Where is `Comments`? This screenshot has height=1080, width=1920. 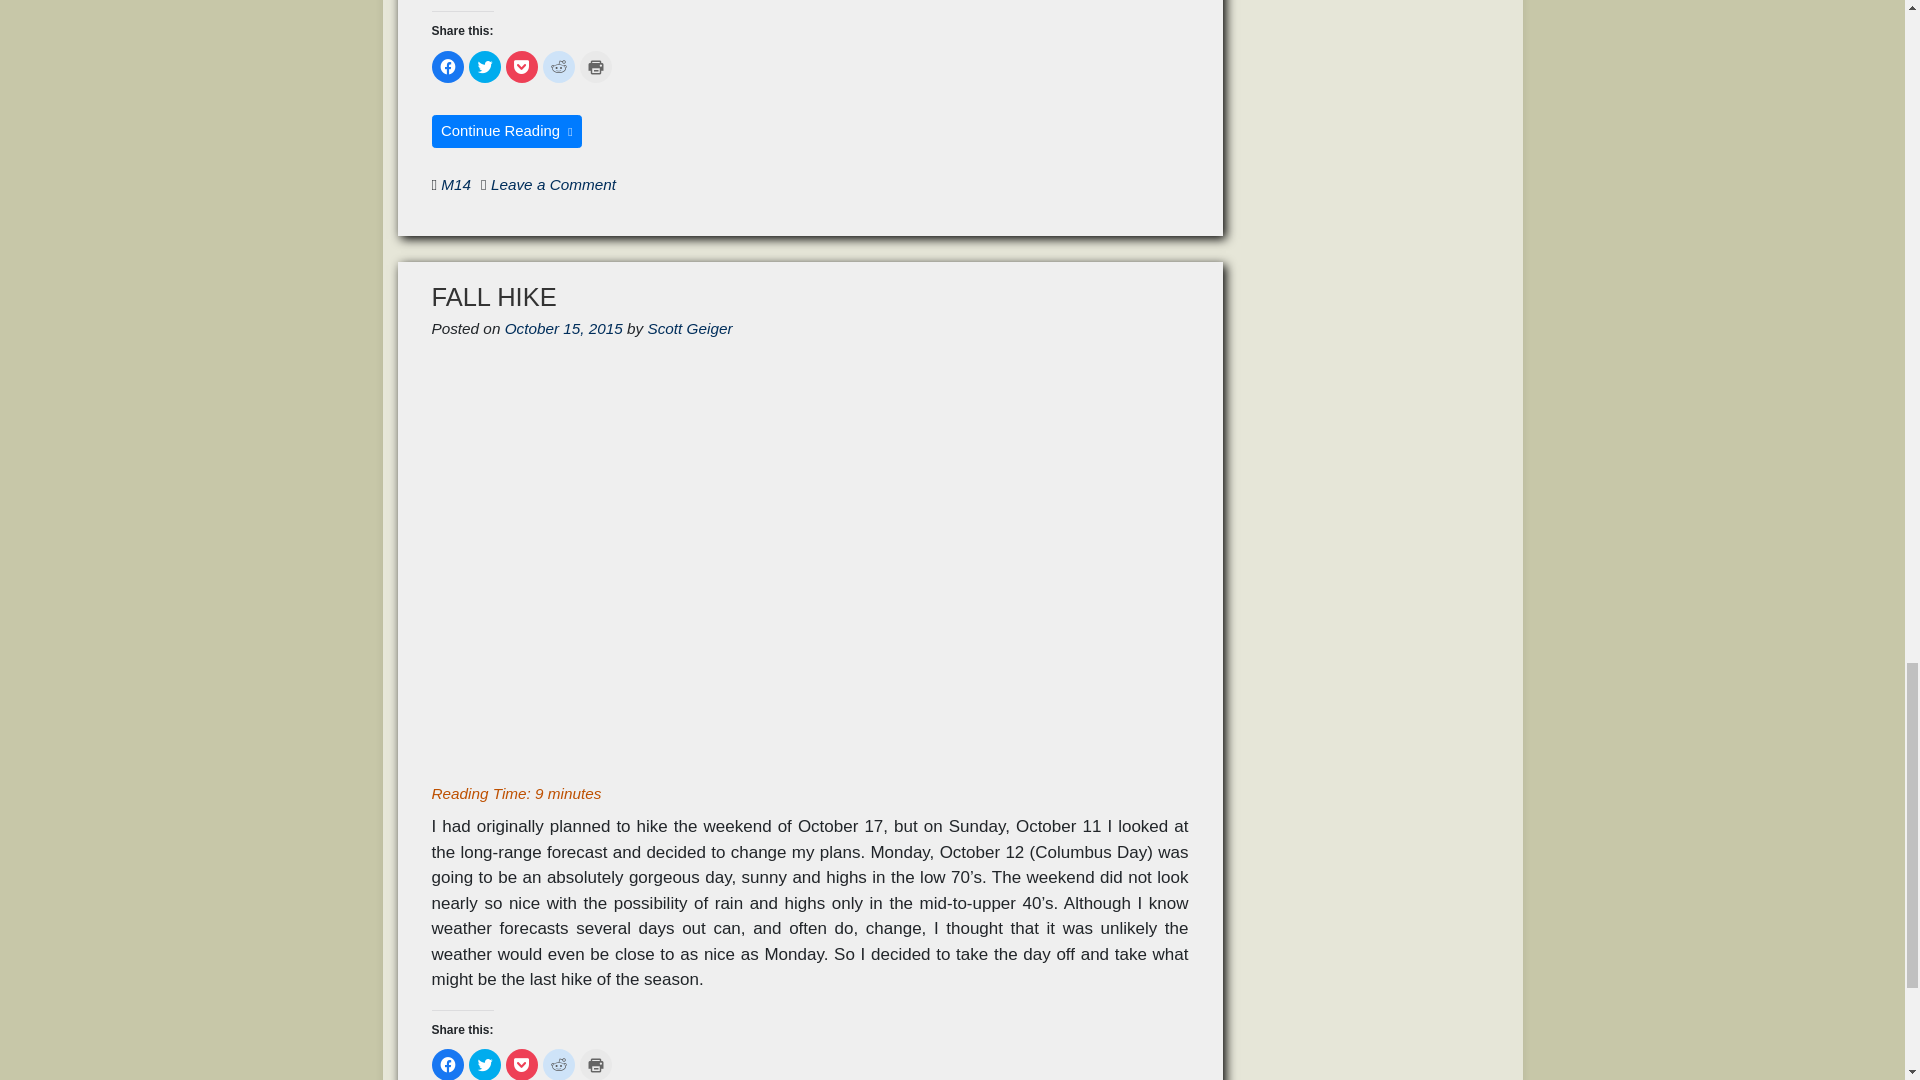 Comments is located at coordinates (484, 184).